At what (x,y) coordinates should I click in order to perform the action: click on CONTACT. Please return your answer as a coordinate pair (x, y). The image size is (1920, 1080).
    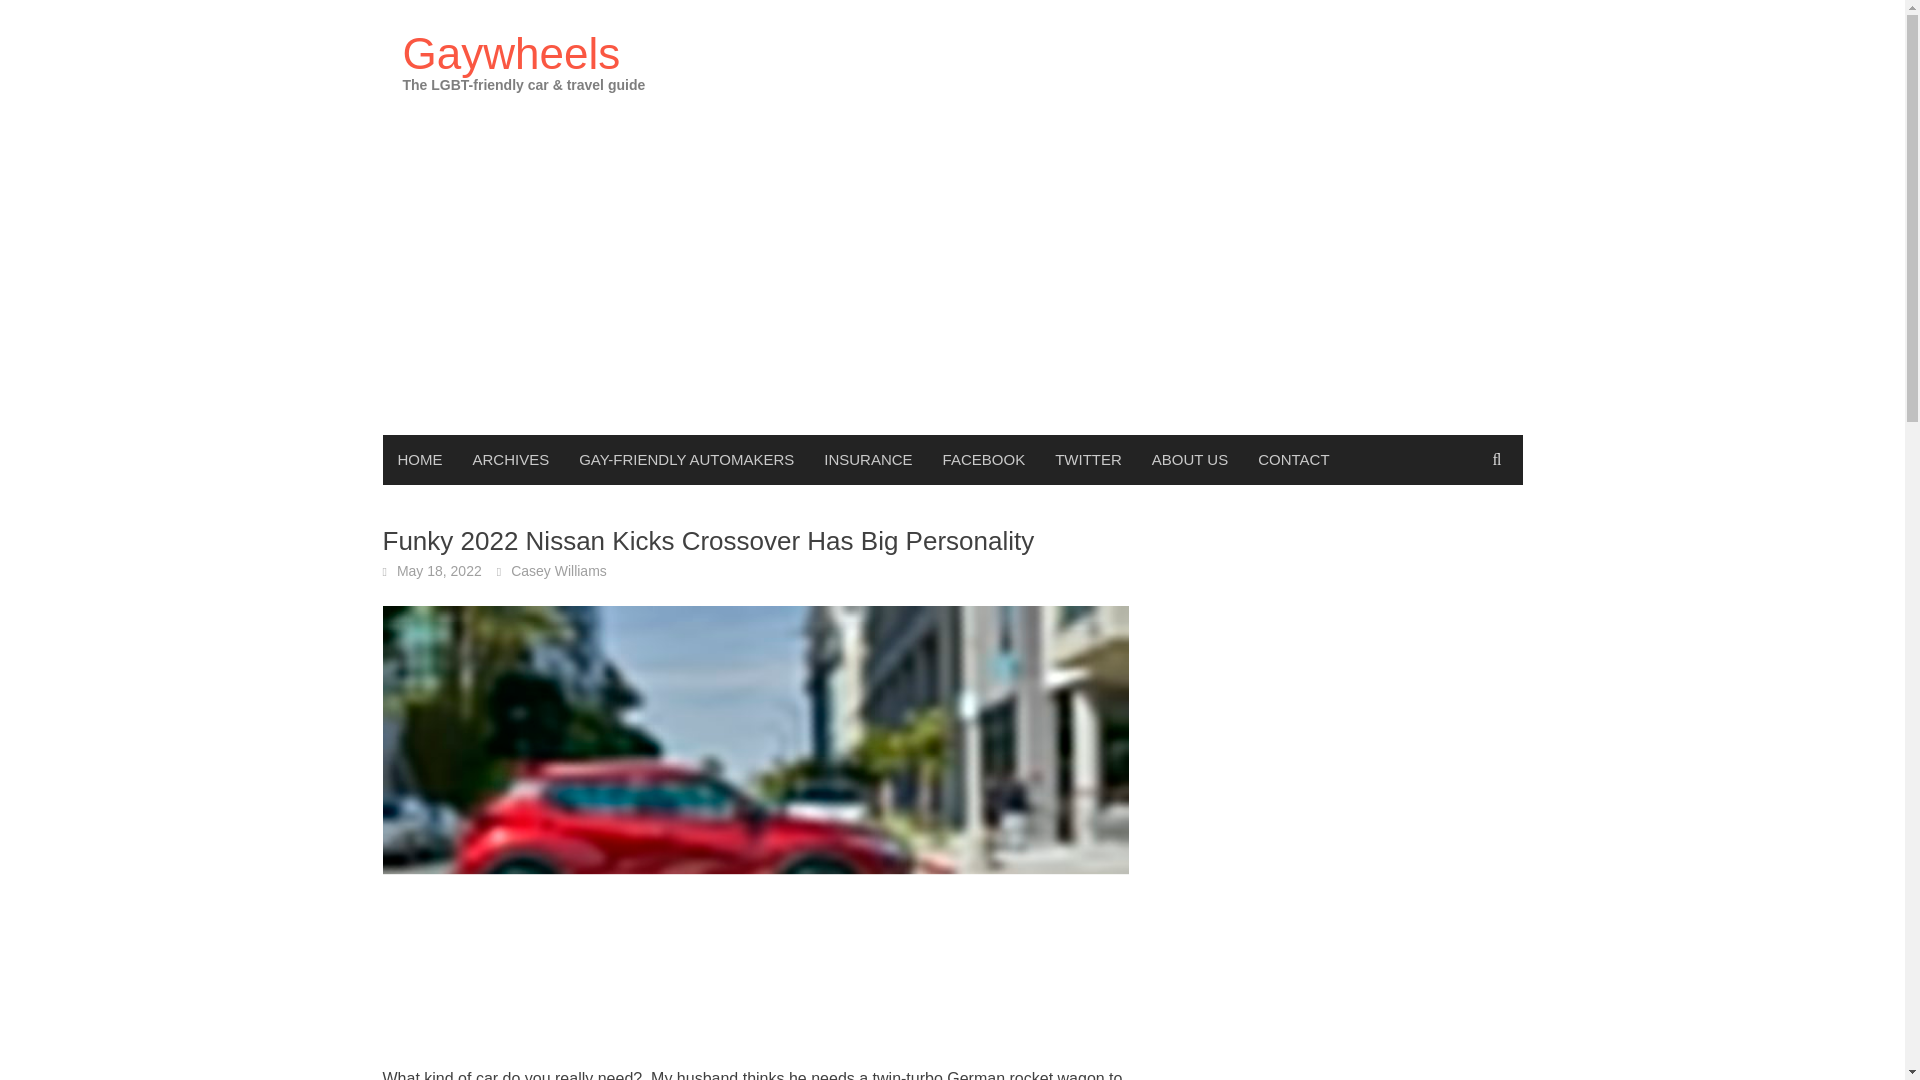
    Looking at the image, I should click on (1293, 460).